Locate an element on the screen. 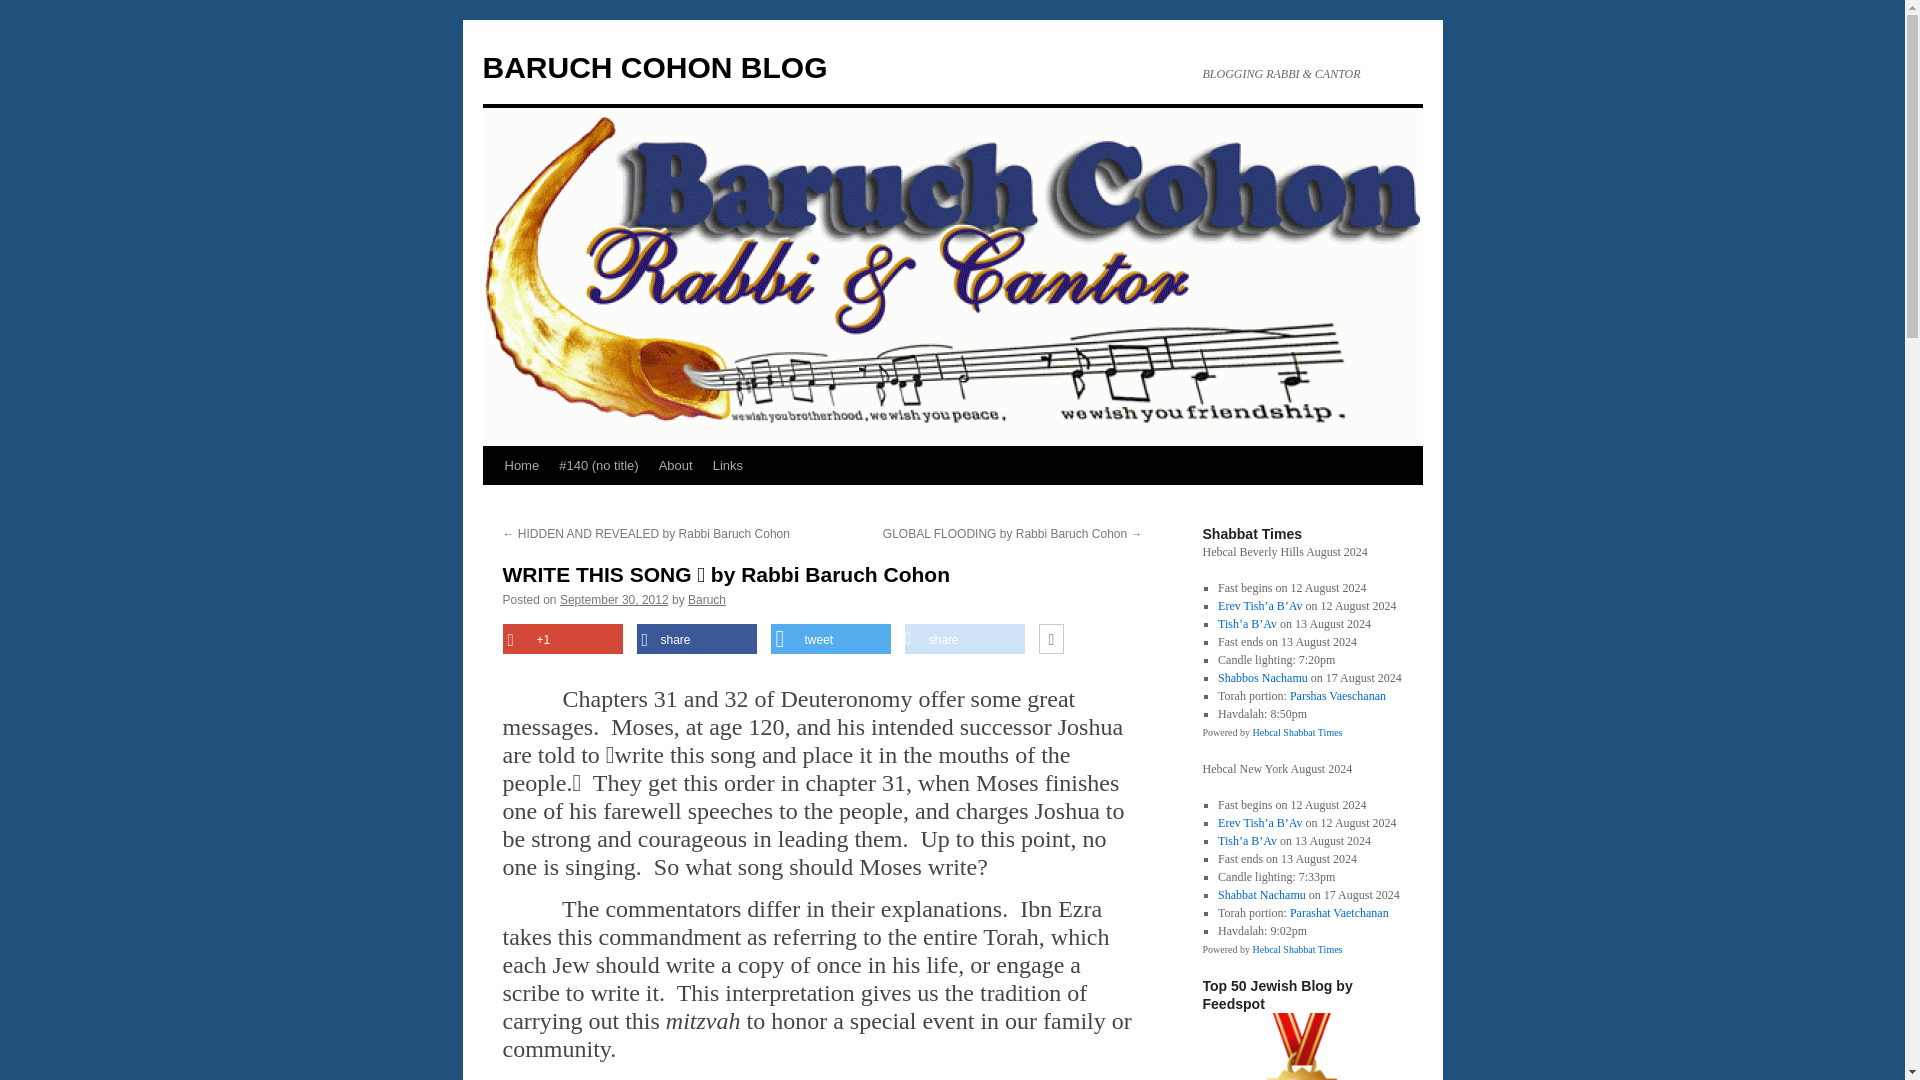 The width and height of the screenshot is (1920, 1080). BARUCH COHON BLOG is located at coordinates (654, 67).